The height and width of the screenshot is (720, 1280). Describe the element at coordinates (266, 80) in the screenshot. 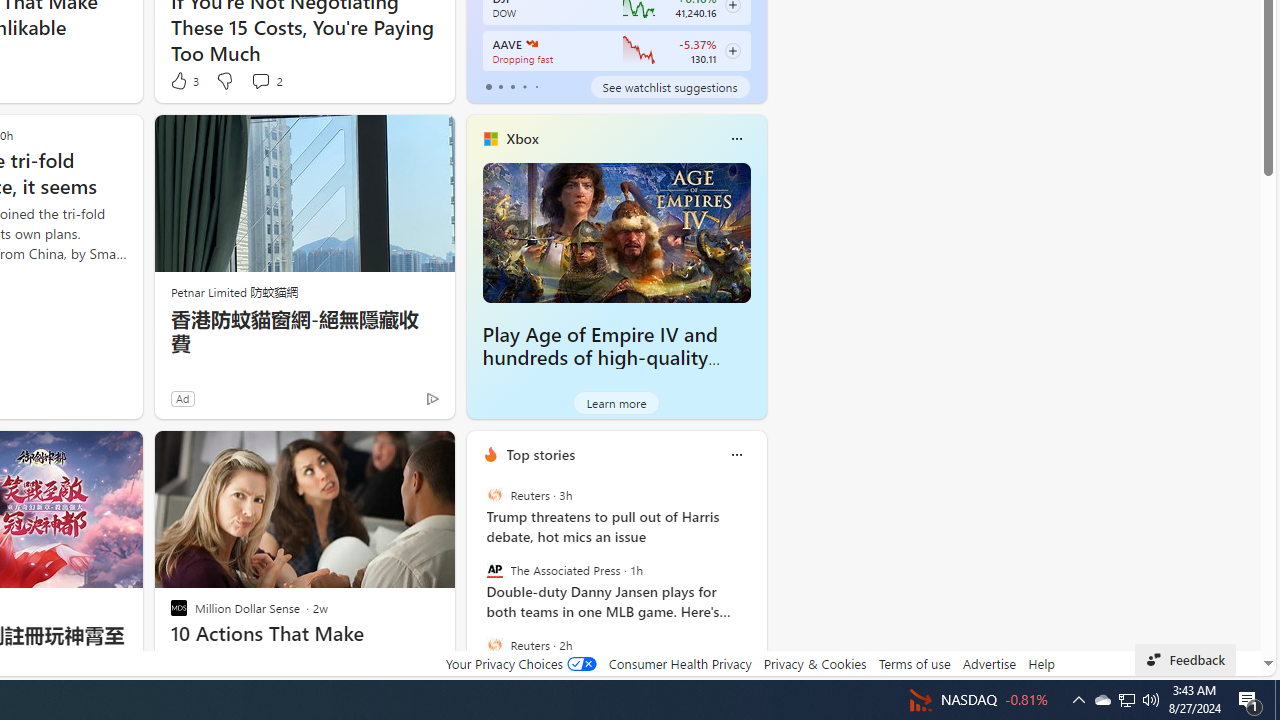

I see `View comments 2 Comment` at that location.